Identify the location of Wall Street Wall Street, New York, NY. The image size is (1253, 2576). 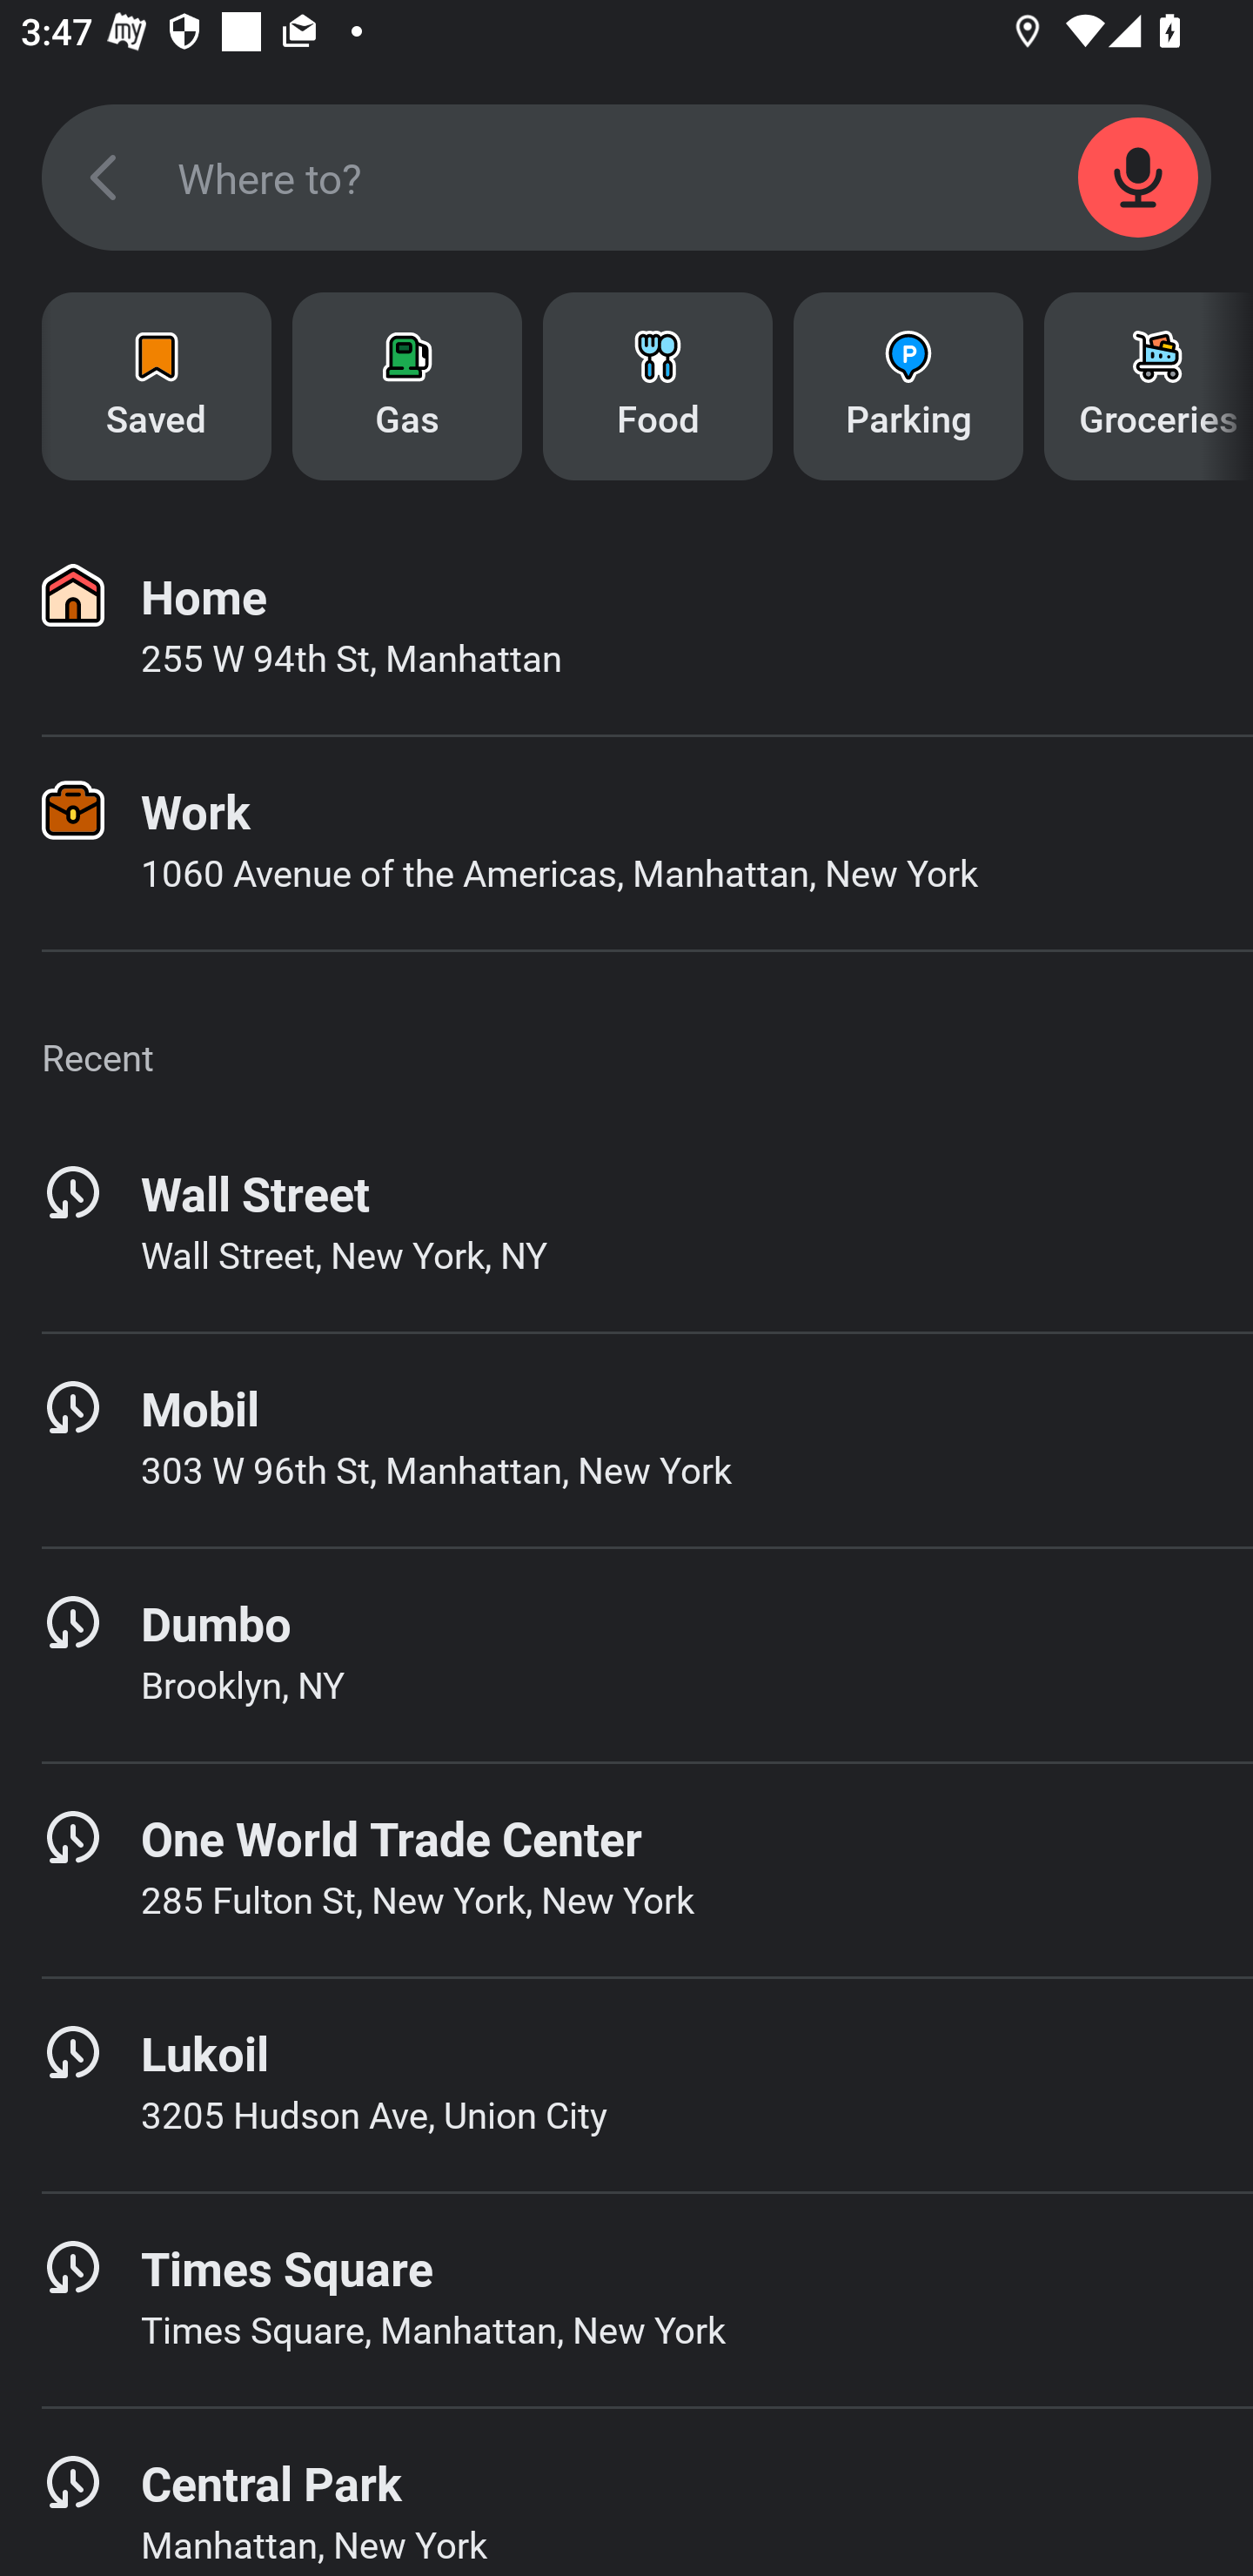
(626, 1224).